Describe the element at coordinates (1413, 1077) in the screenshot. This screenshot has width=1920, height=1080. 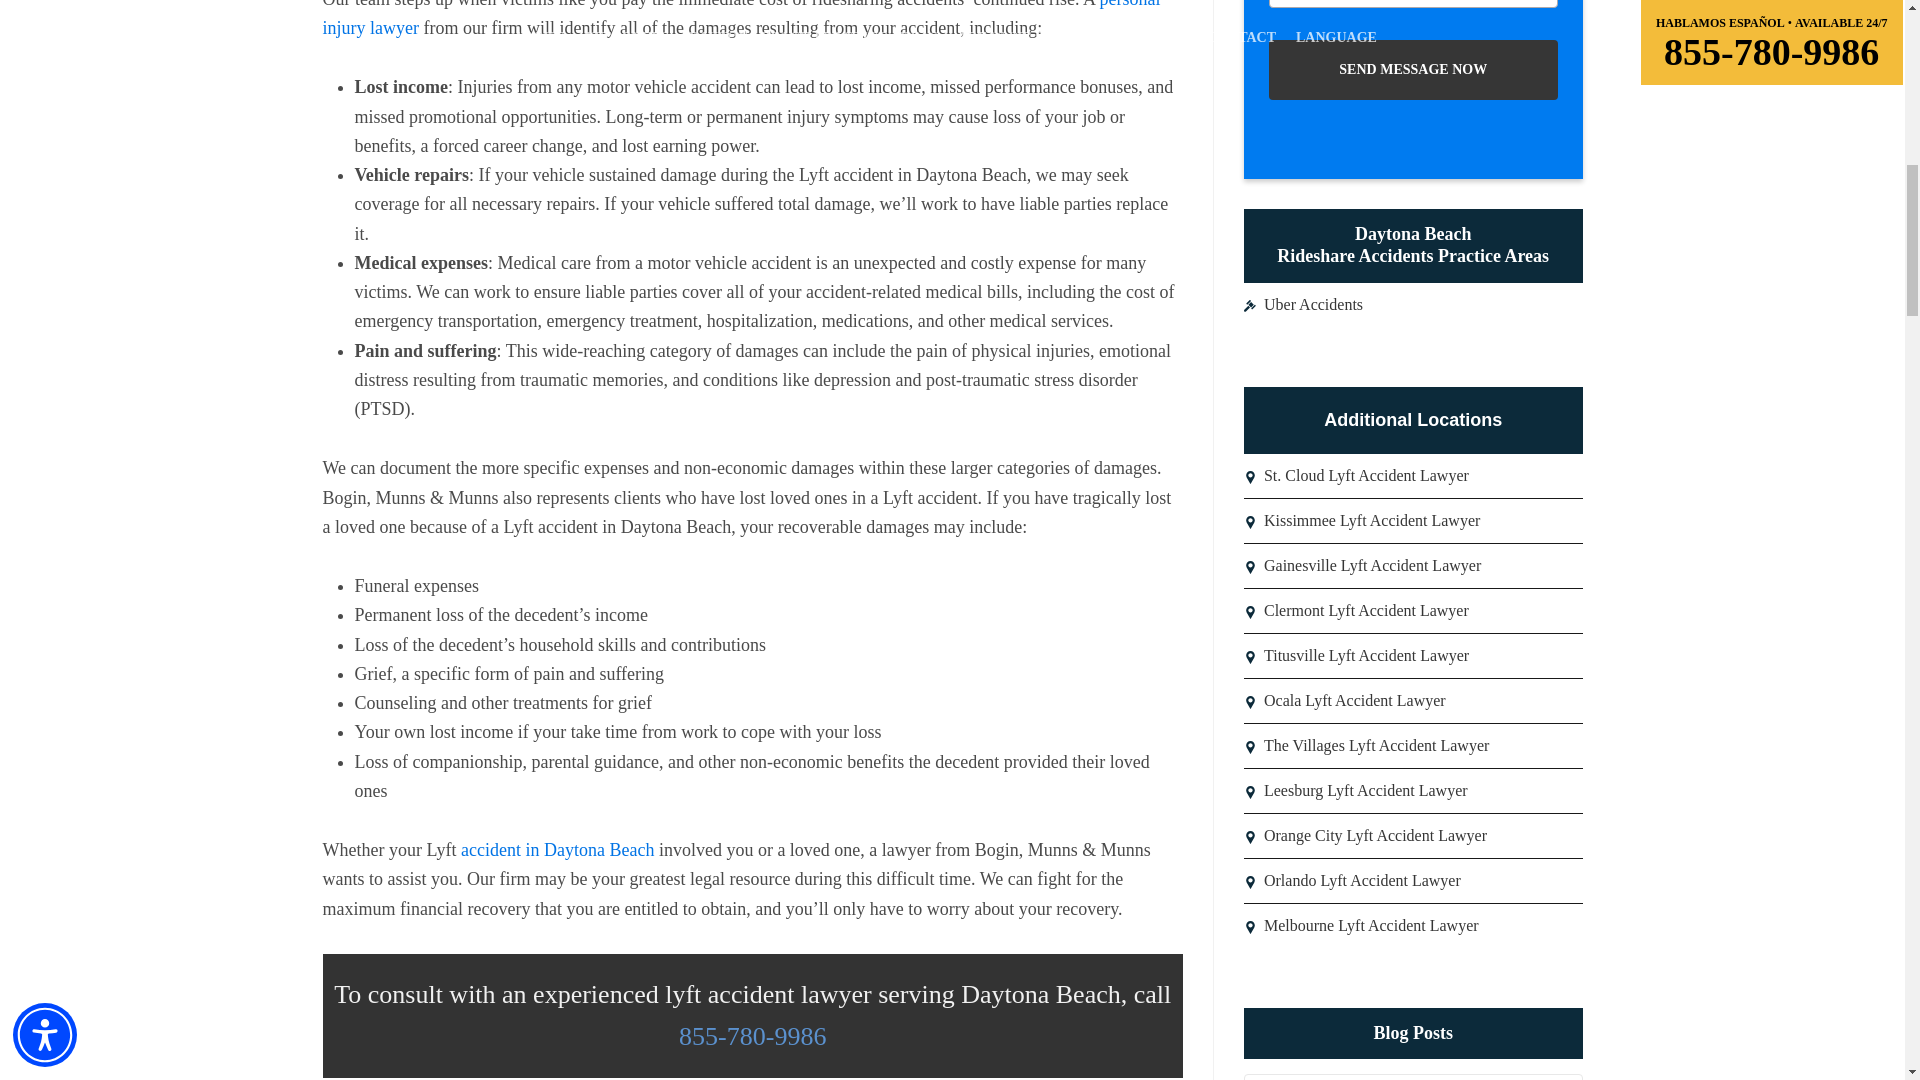
I see `What Is the Average Personal Injury Settlement in Florida?` at that location.